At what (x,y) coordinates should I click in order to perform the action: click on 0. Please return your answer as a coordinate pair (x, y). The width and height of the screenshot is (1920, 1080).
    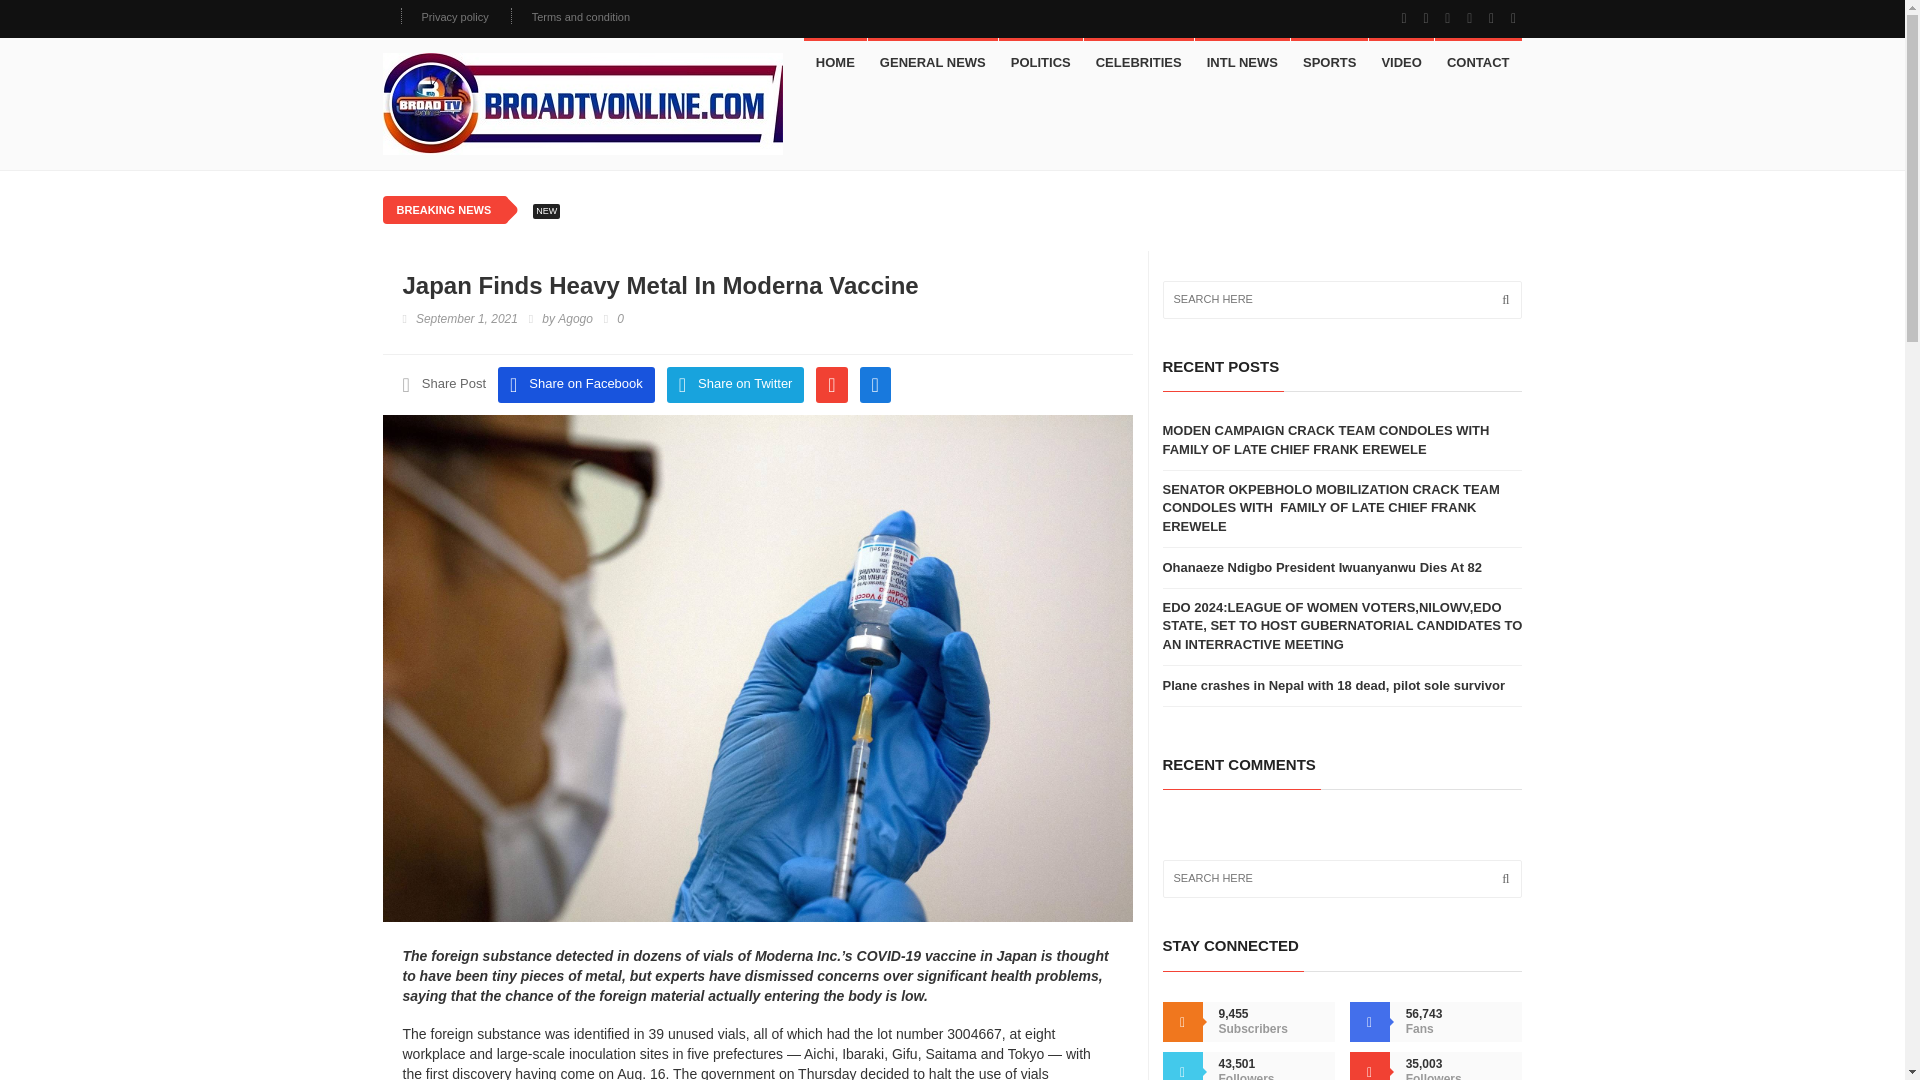
    Looking at the image, I should click on (614, 320).